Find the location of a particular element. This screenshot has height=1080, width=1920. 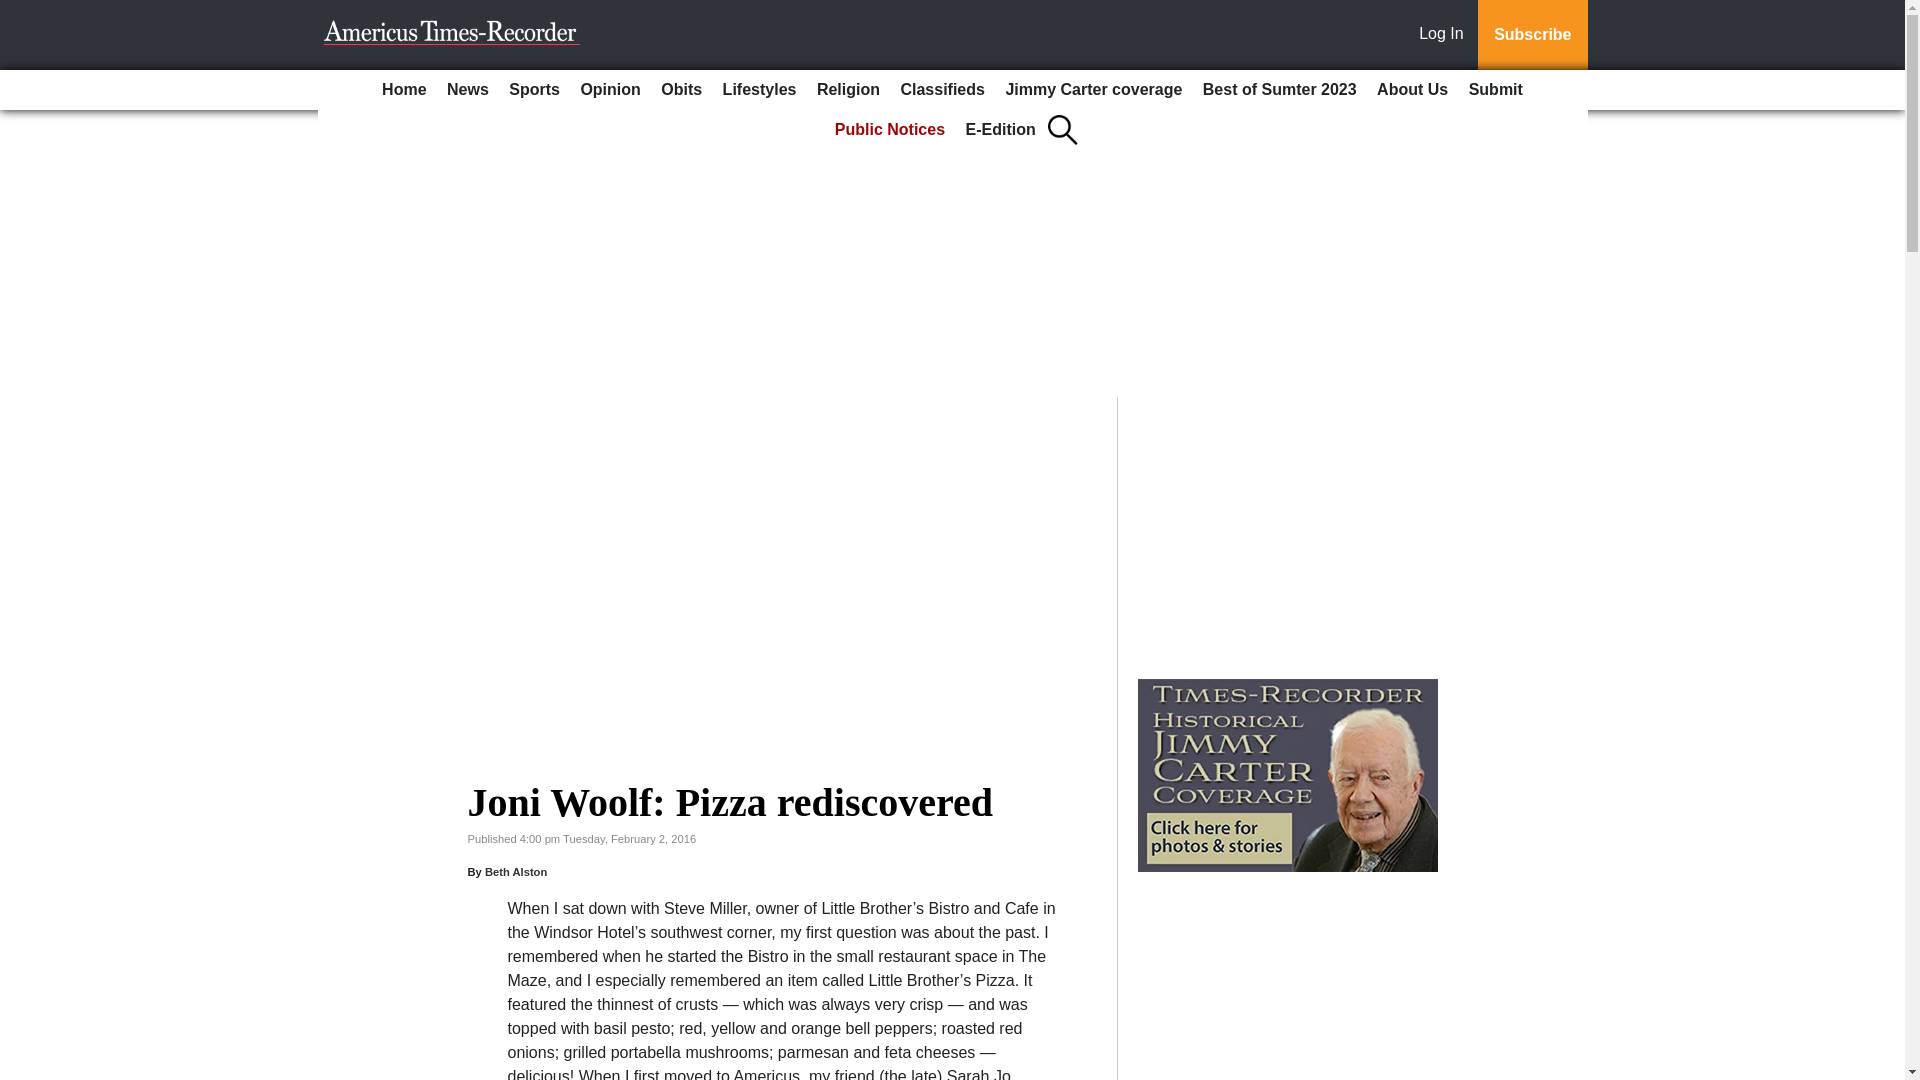

Log In is located at coordinates (1445, 35).